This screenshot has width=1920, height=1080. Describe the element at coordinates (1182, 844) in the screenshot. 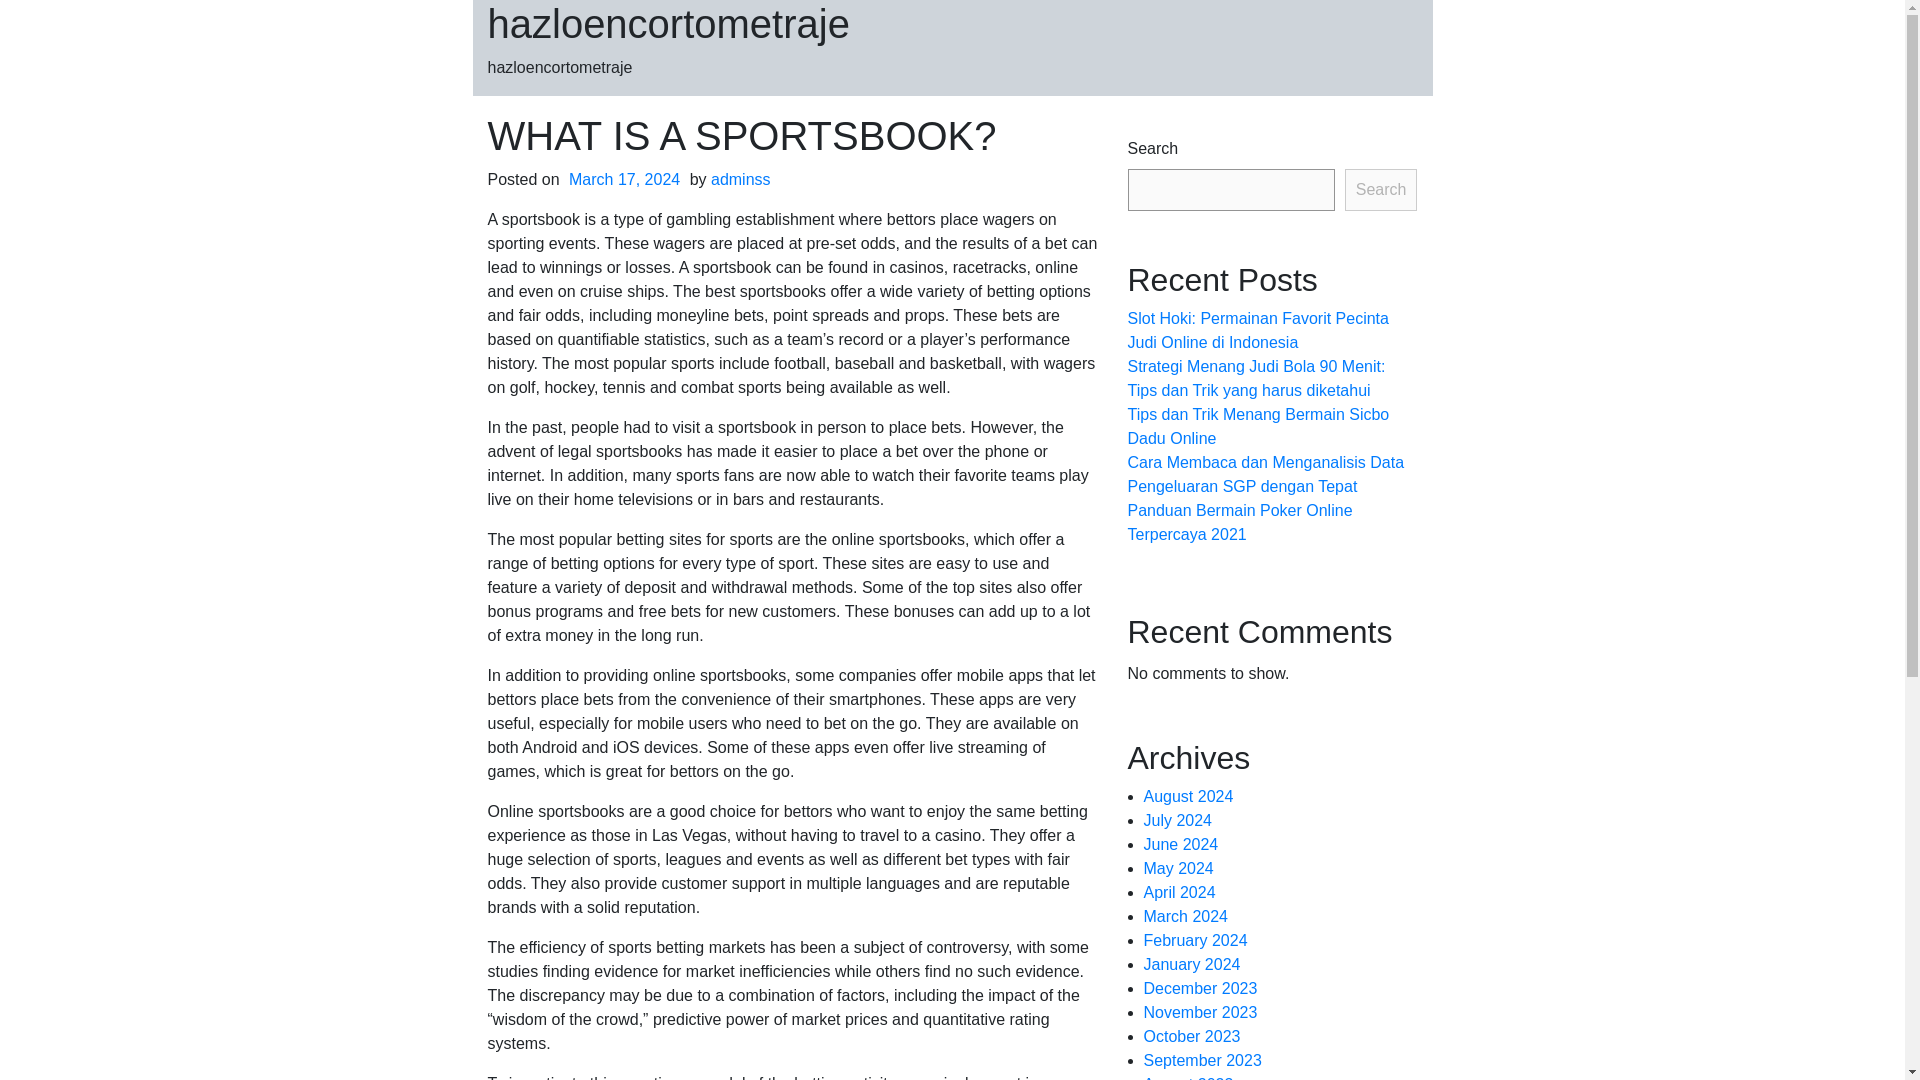

I see `June 2024` at that location.